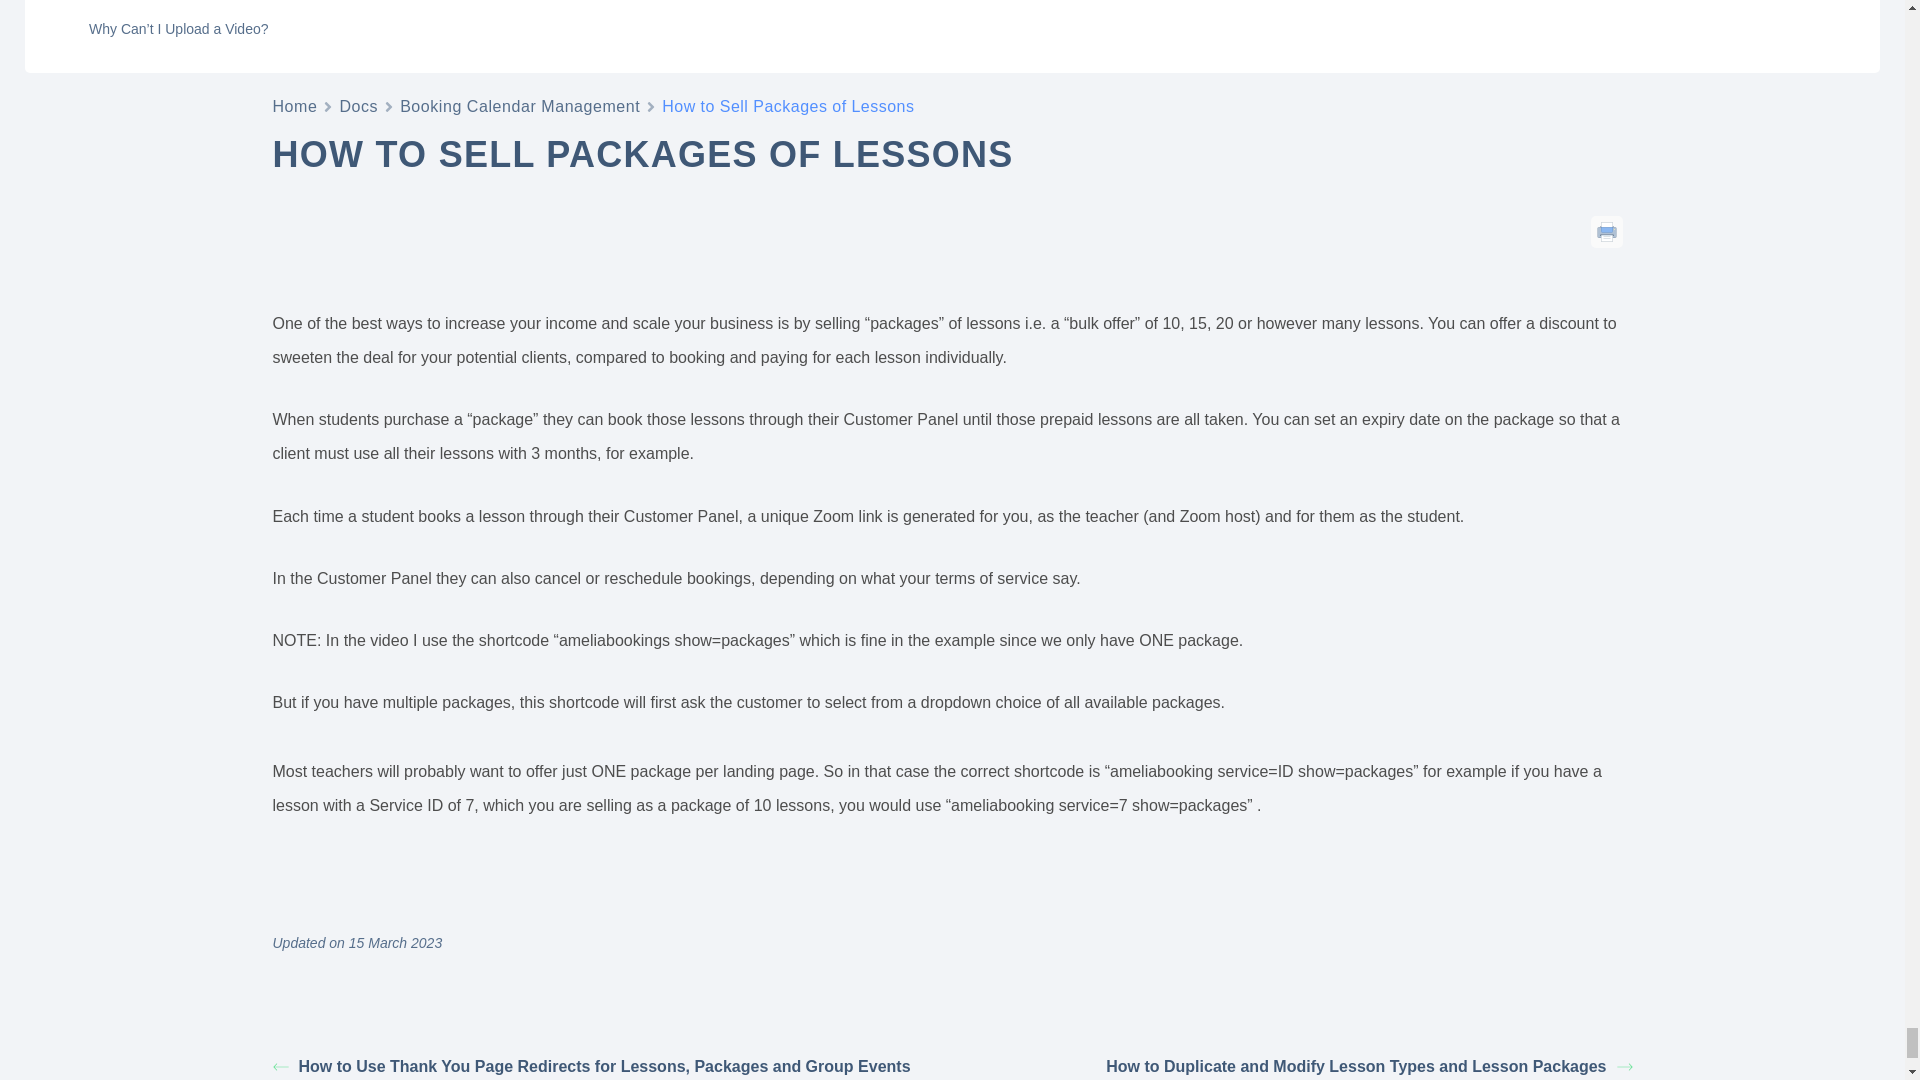 The width and height of the screenshot is (1920, 1080). Describe the element at coordinates (519, 106) in the screenshot. I see `Booking Calendar Management` at that location.